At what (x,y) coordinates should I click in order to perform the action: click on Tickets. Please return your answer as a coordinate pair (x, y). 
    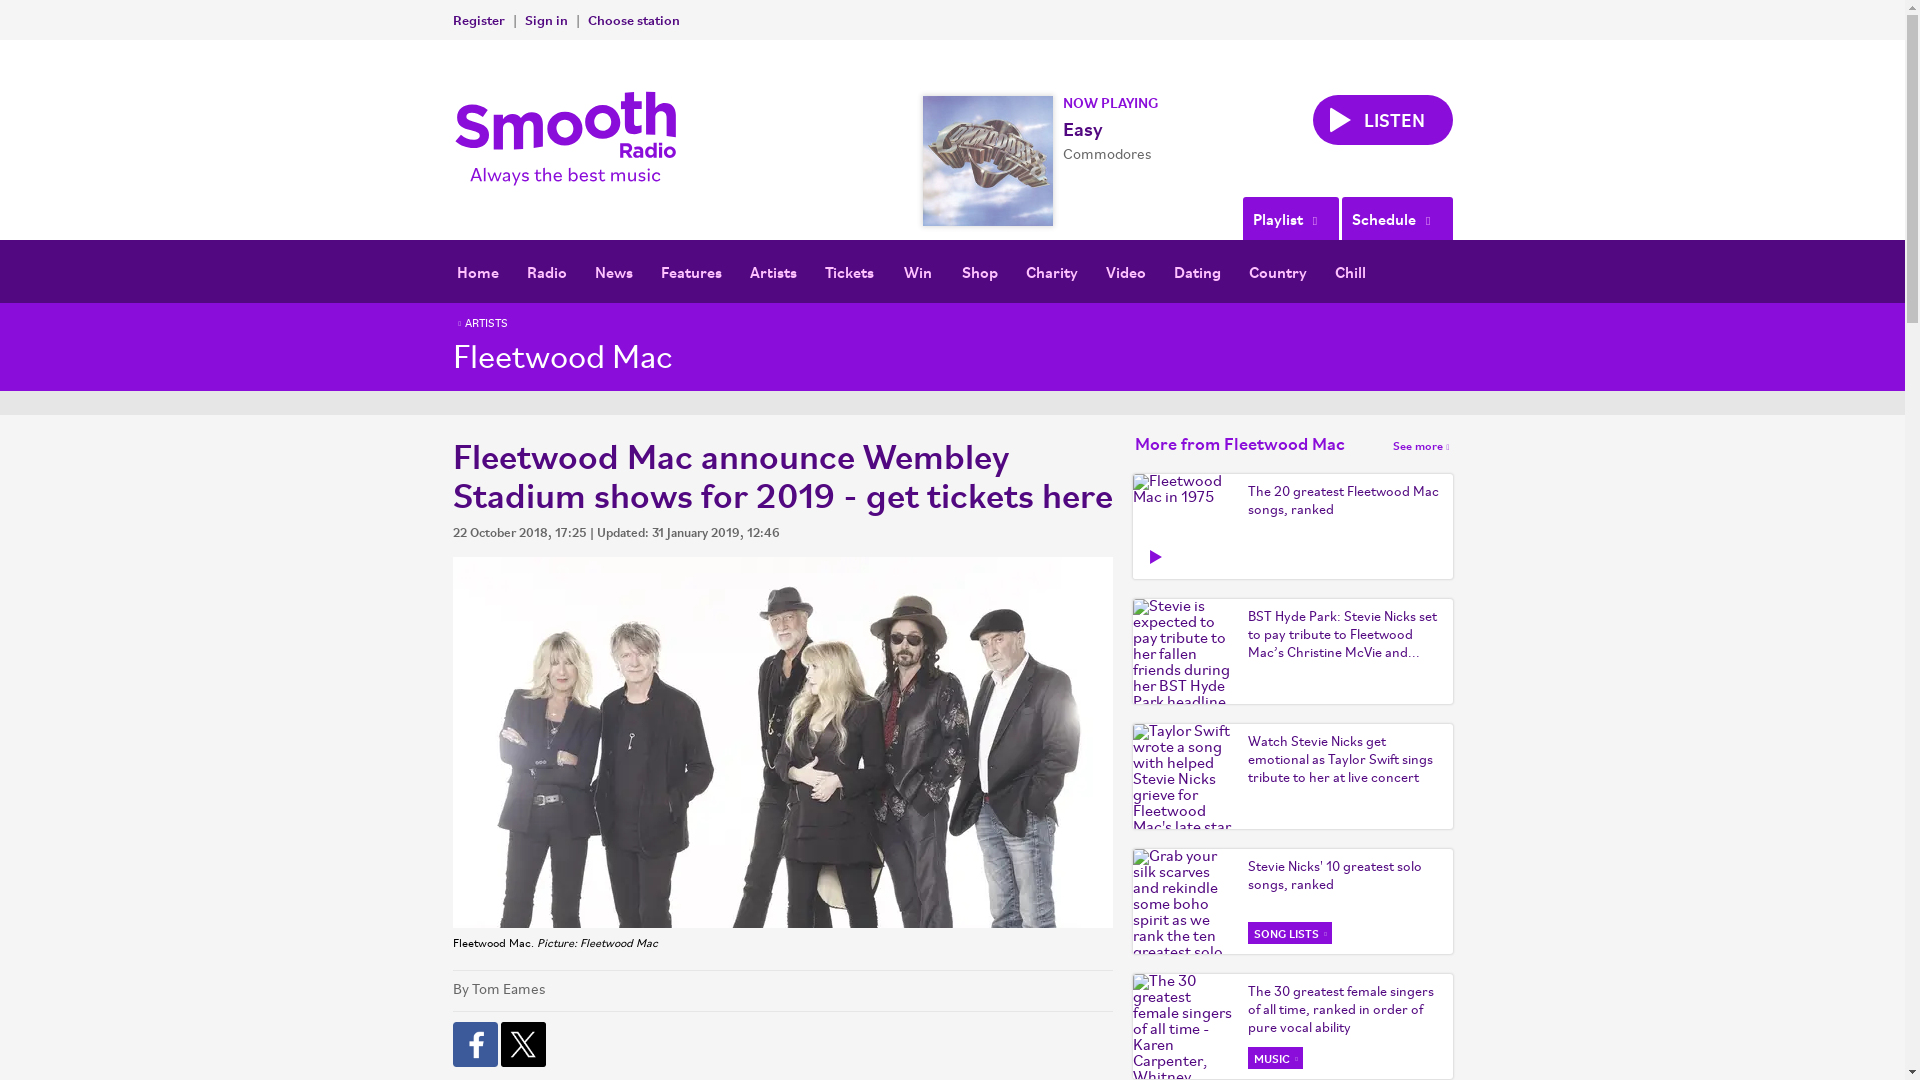
    Looking at the image, I should click on (848, 271).